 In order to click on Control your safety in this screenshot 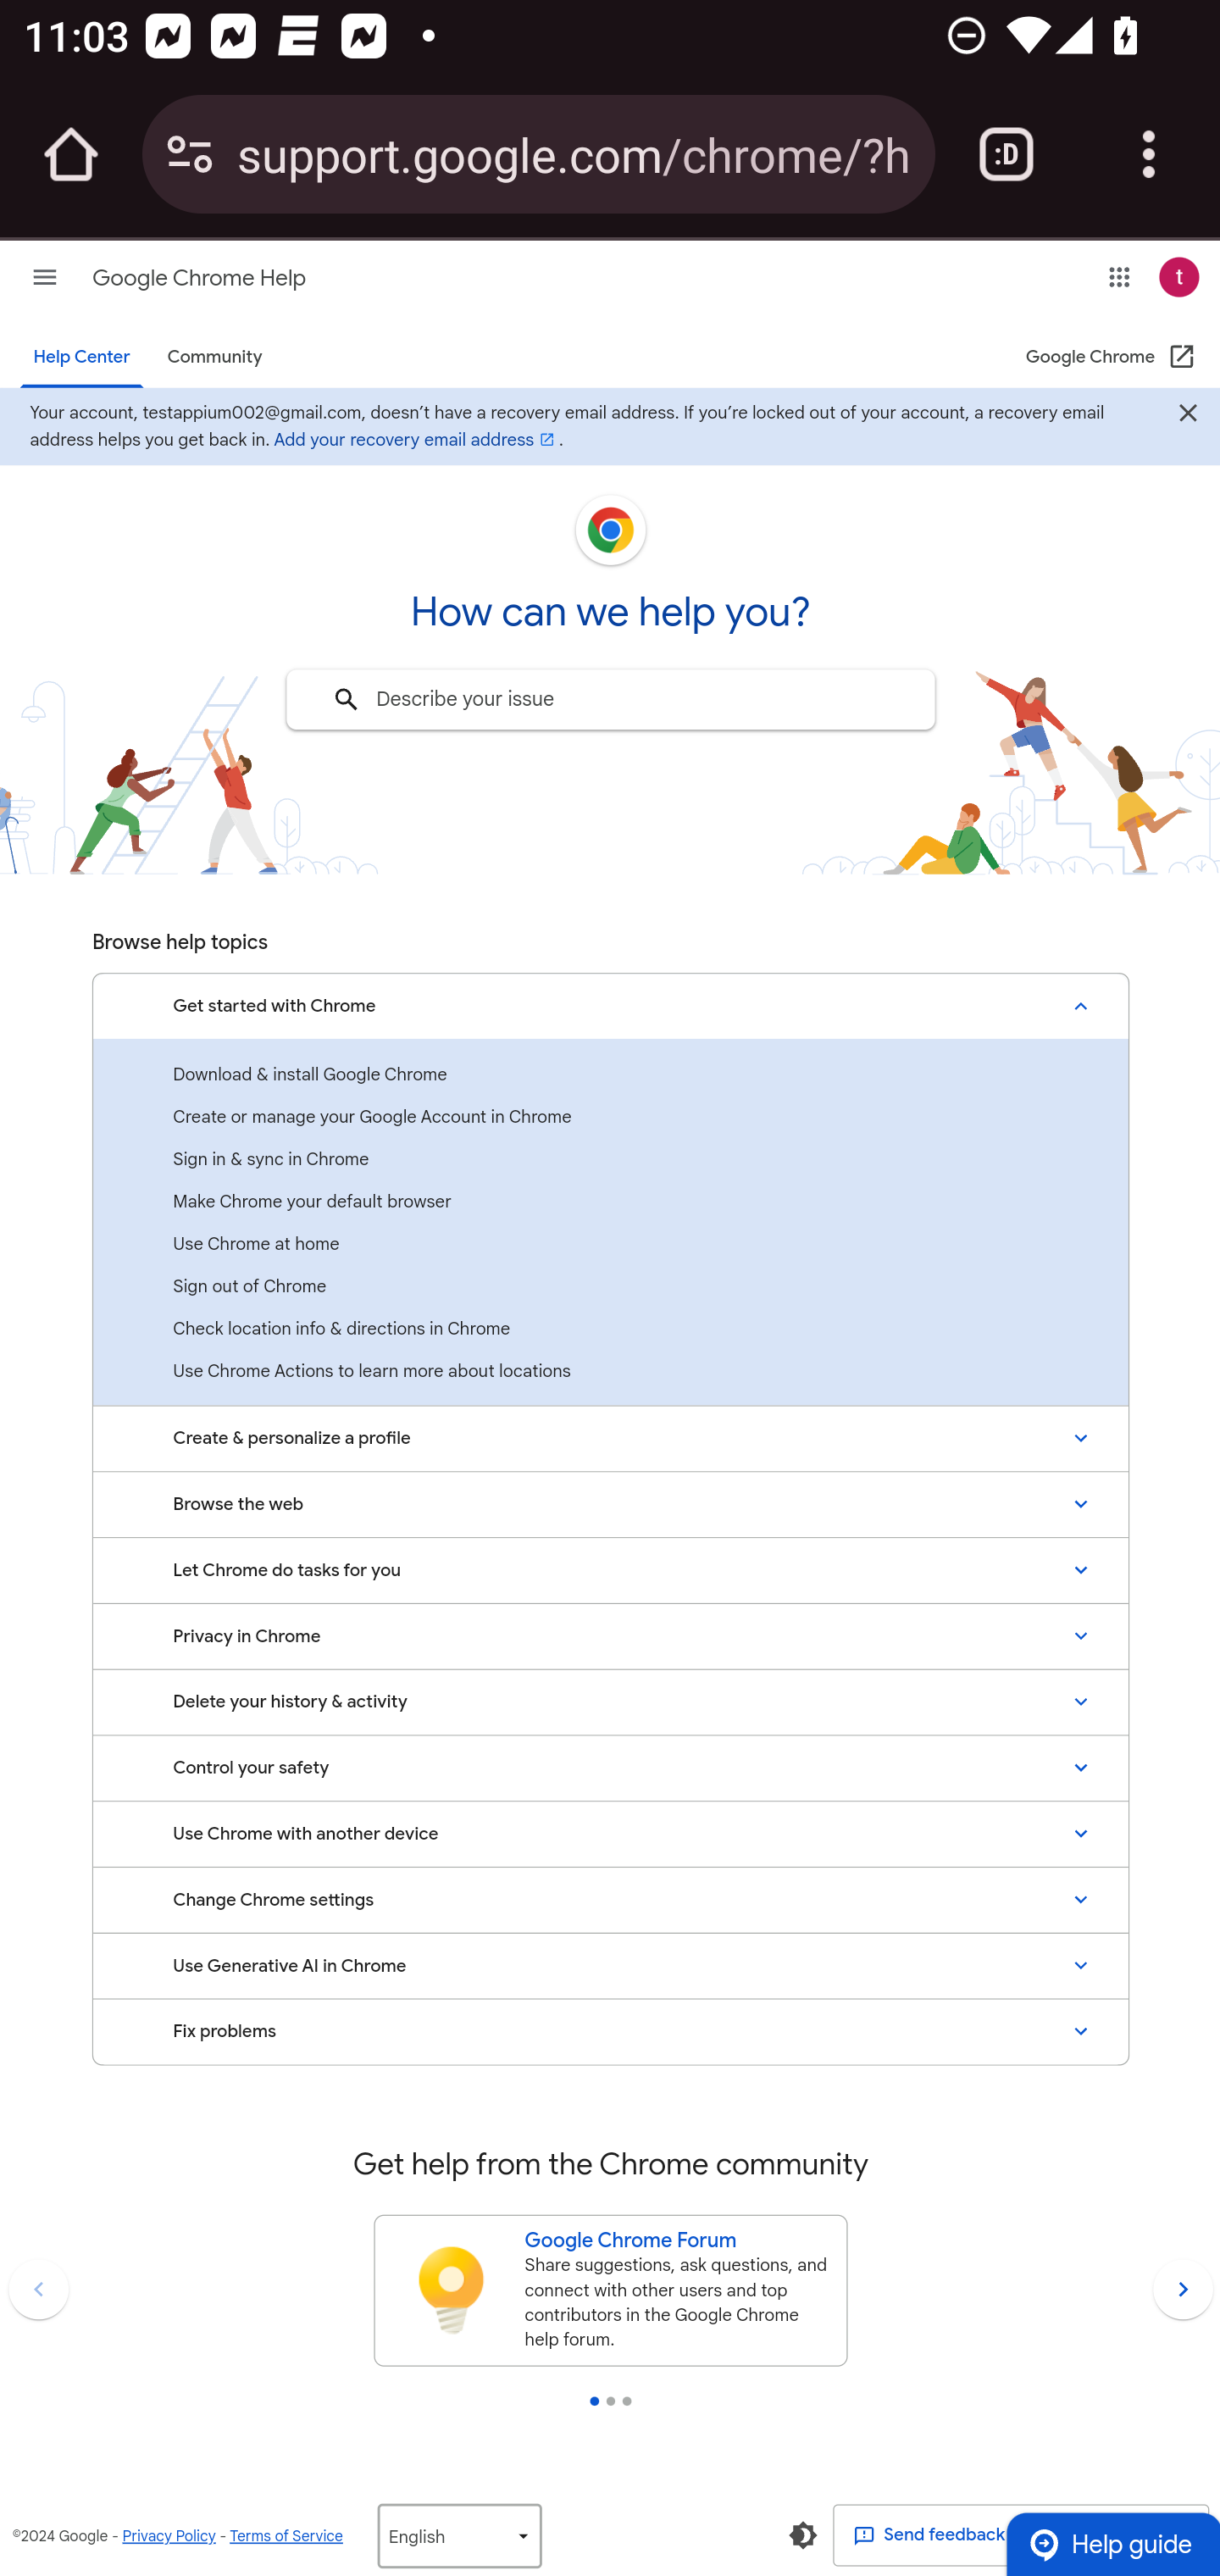, I will do `click(610, 1766)`.